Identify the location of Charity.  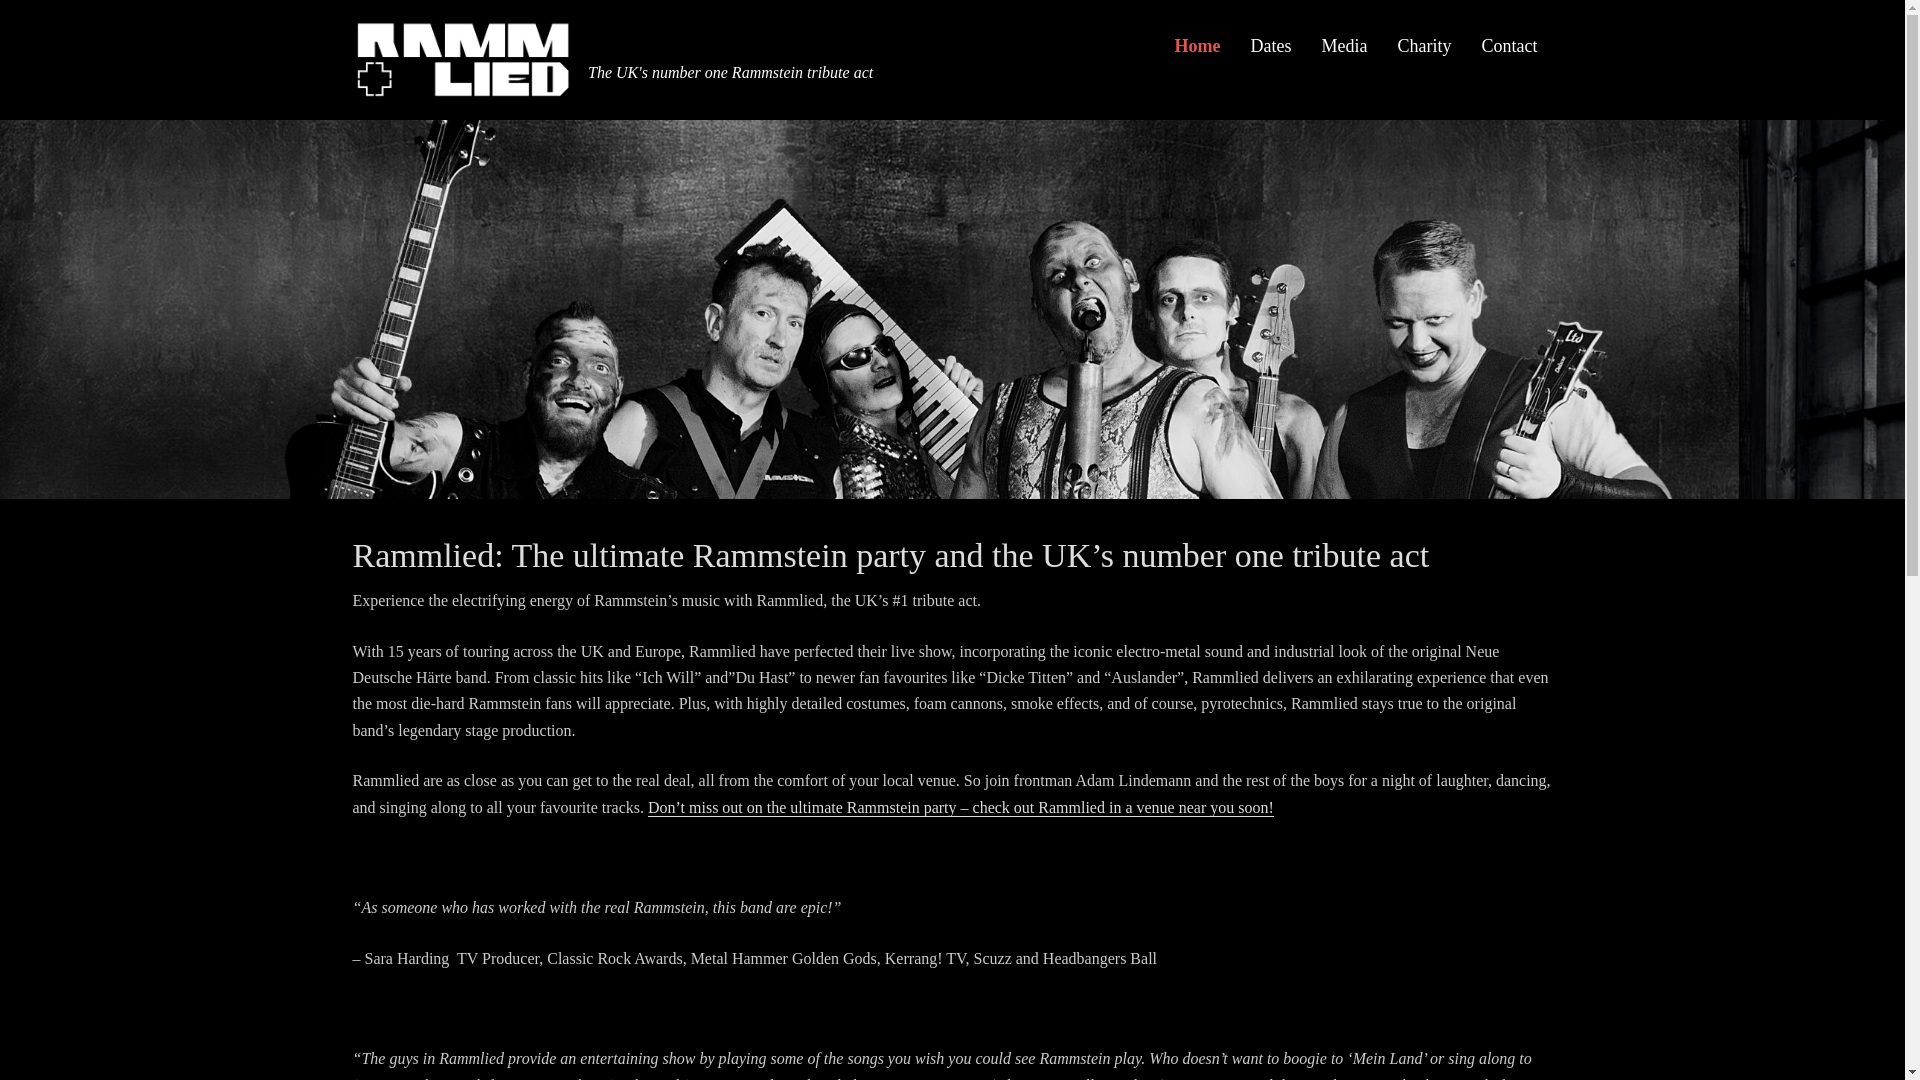
(1424, 46).